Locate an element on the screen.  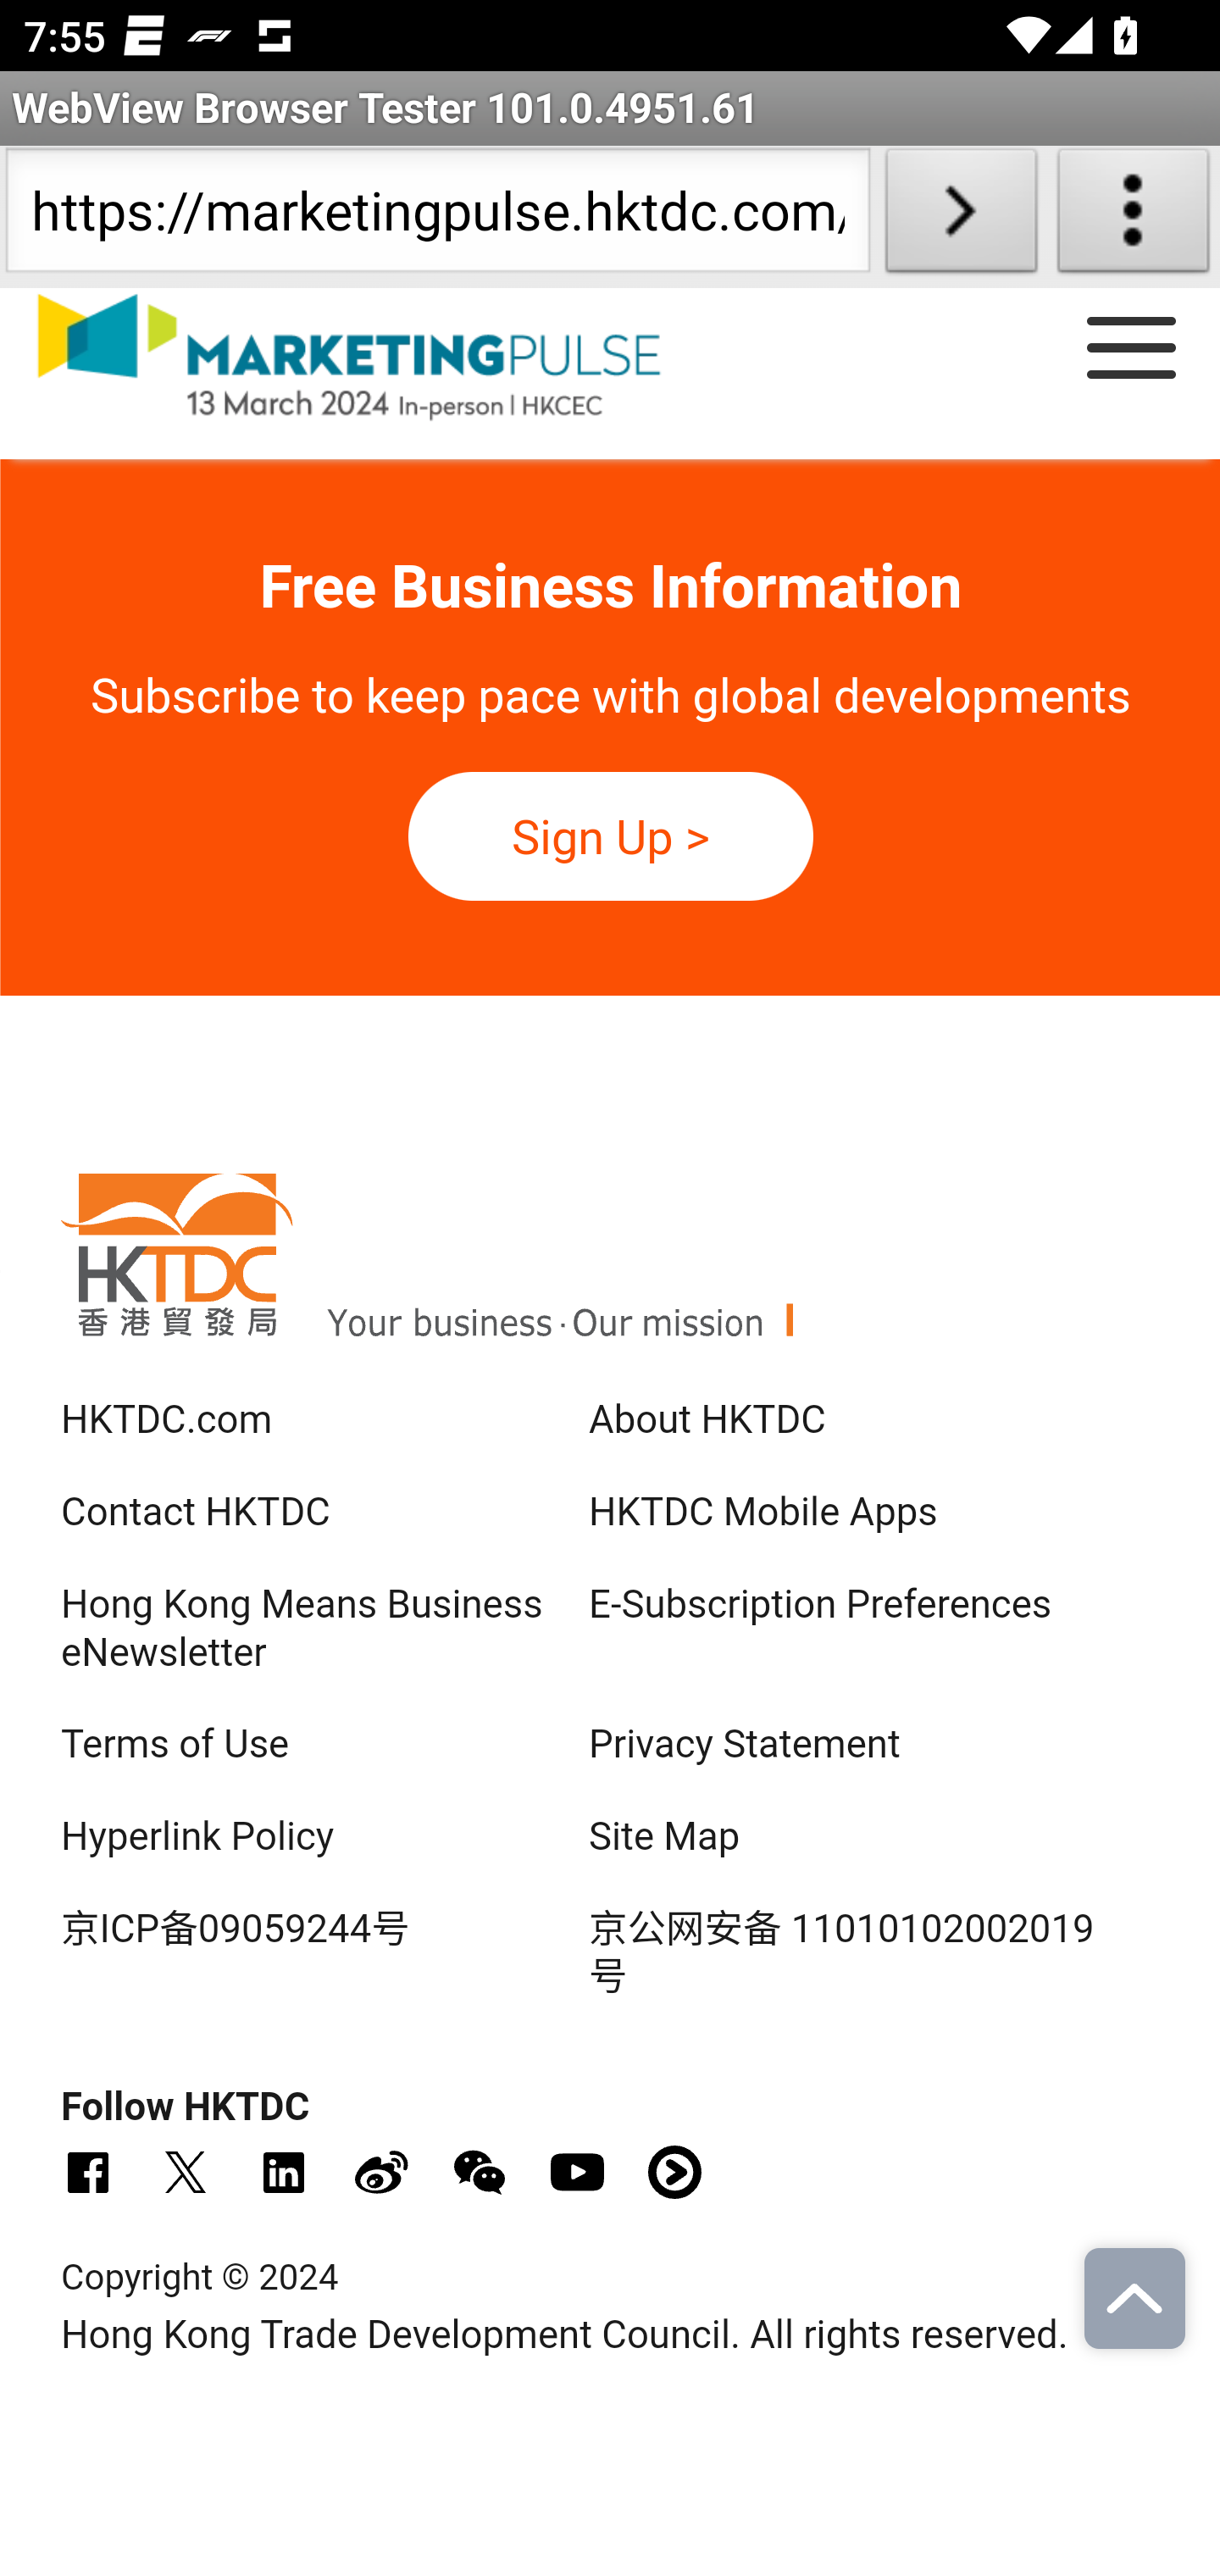
Contact HKTDC is located at coordinates (210, 1514).